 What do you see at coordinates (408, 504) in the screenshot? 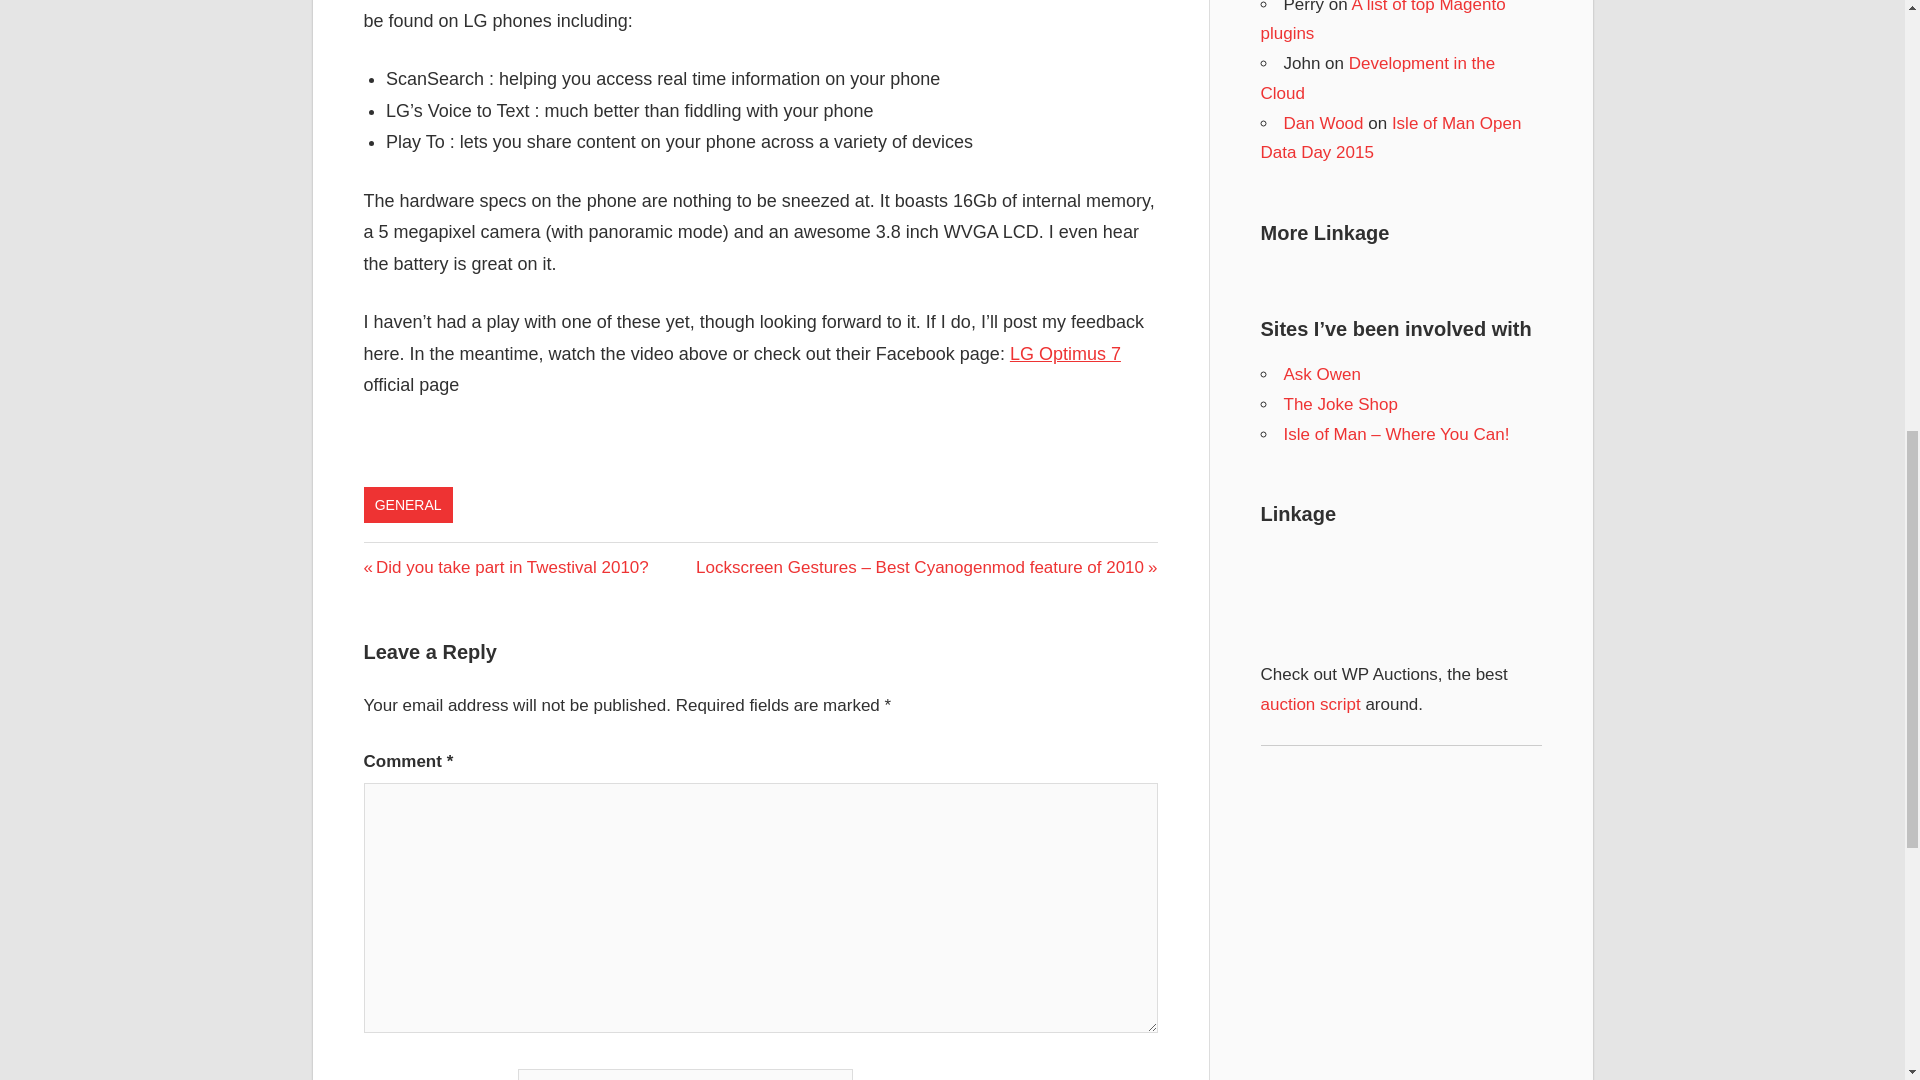
I see `GENERAL` at bounding box center [408, 504].